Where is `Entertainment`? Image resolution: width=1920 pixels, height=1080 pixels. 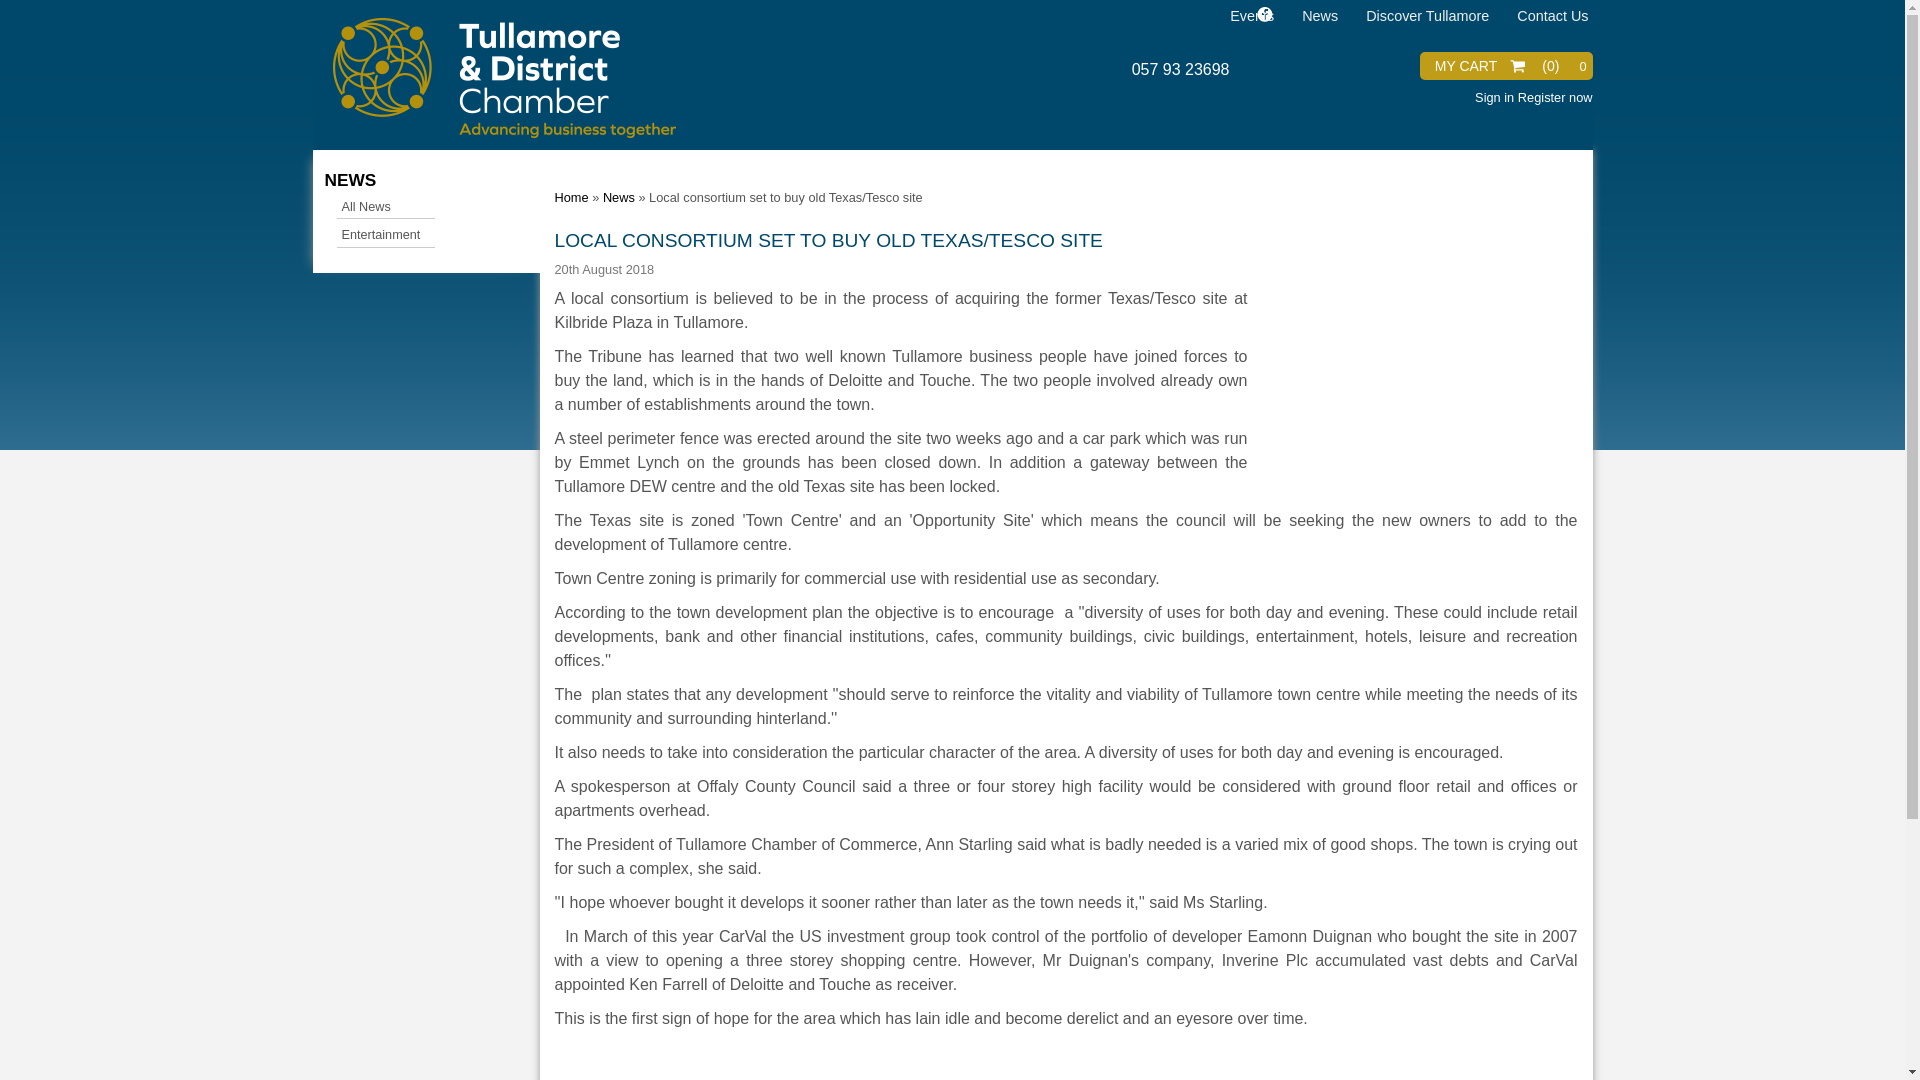 Entertainment is located at coordinates (386, 235).